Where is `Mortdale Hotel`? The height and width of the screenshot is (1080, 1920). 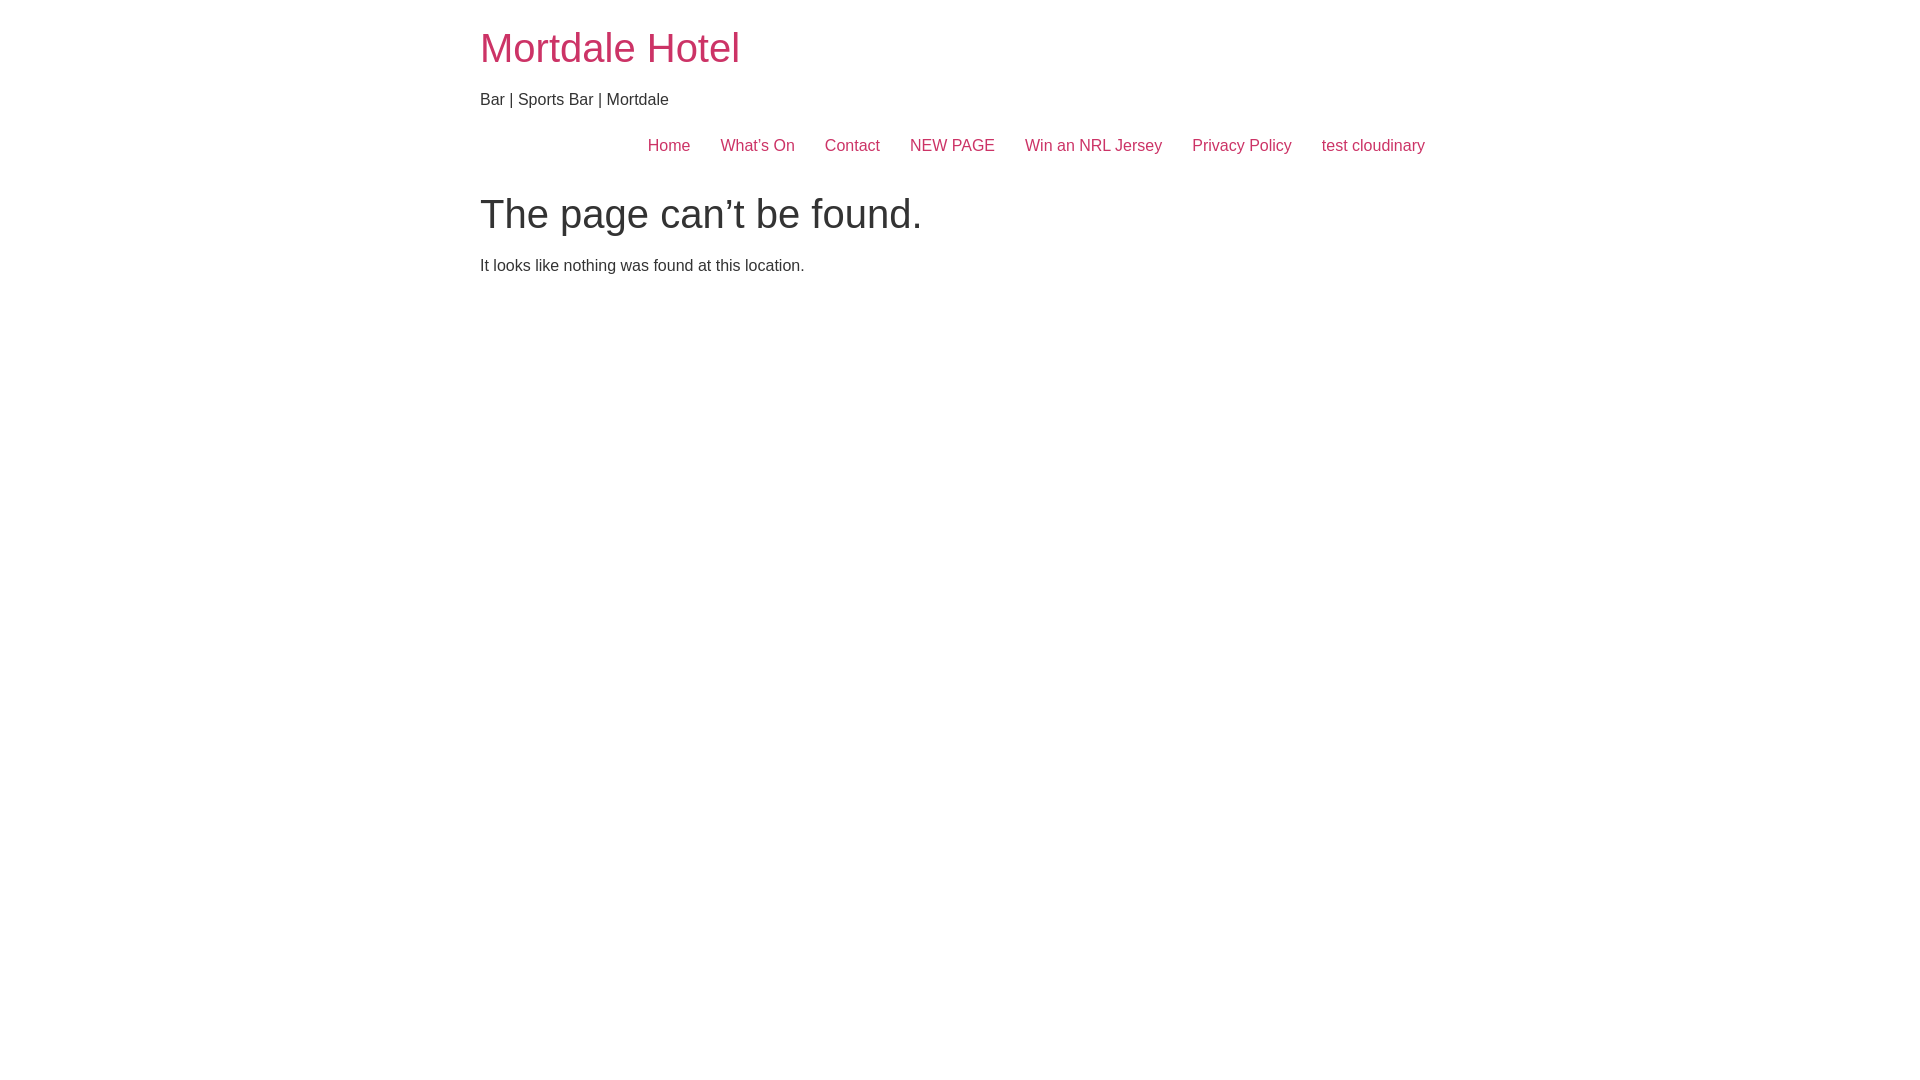
Mortdale Hotel is located at coordinates (610, 48).